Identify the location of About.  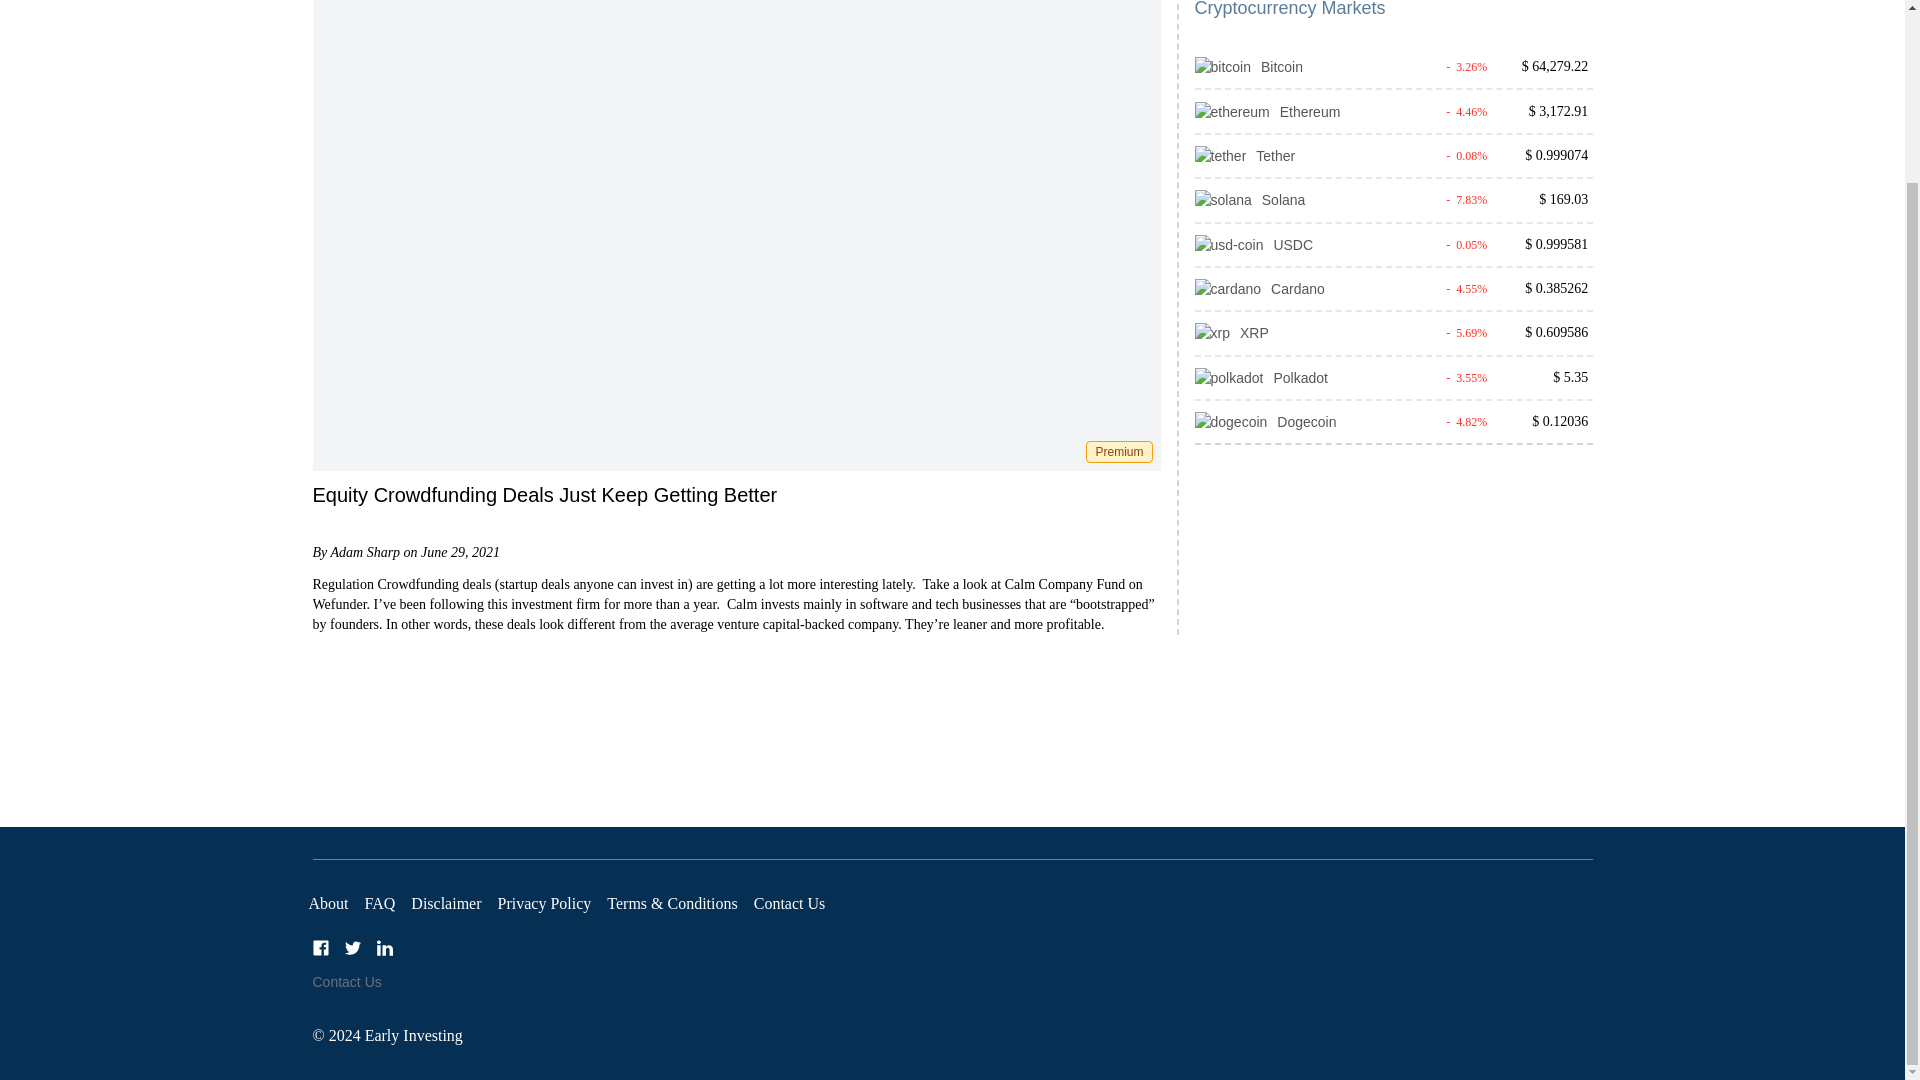
(327, 903).